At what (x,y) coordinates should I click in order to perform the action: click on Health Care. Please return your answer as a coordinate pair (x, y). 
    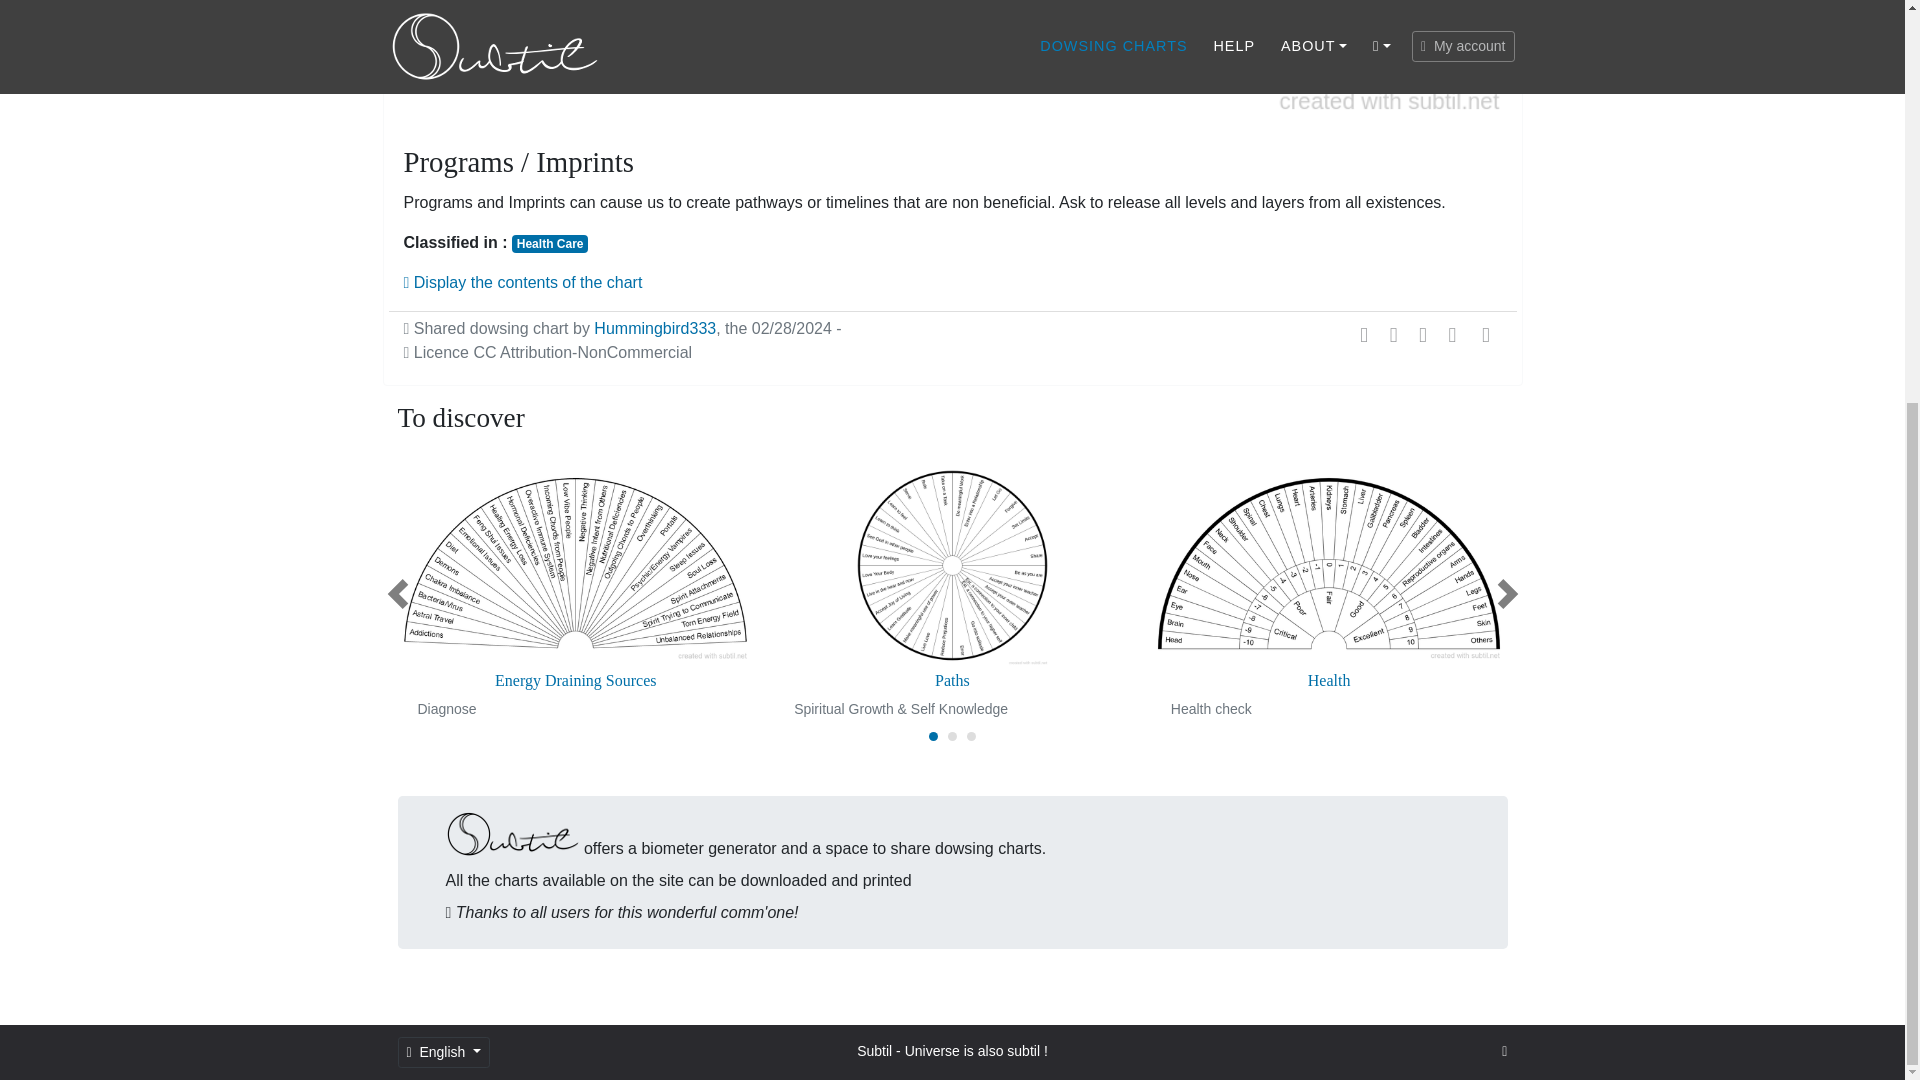
    Looking at the image, I should click on (550, 244).